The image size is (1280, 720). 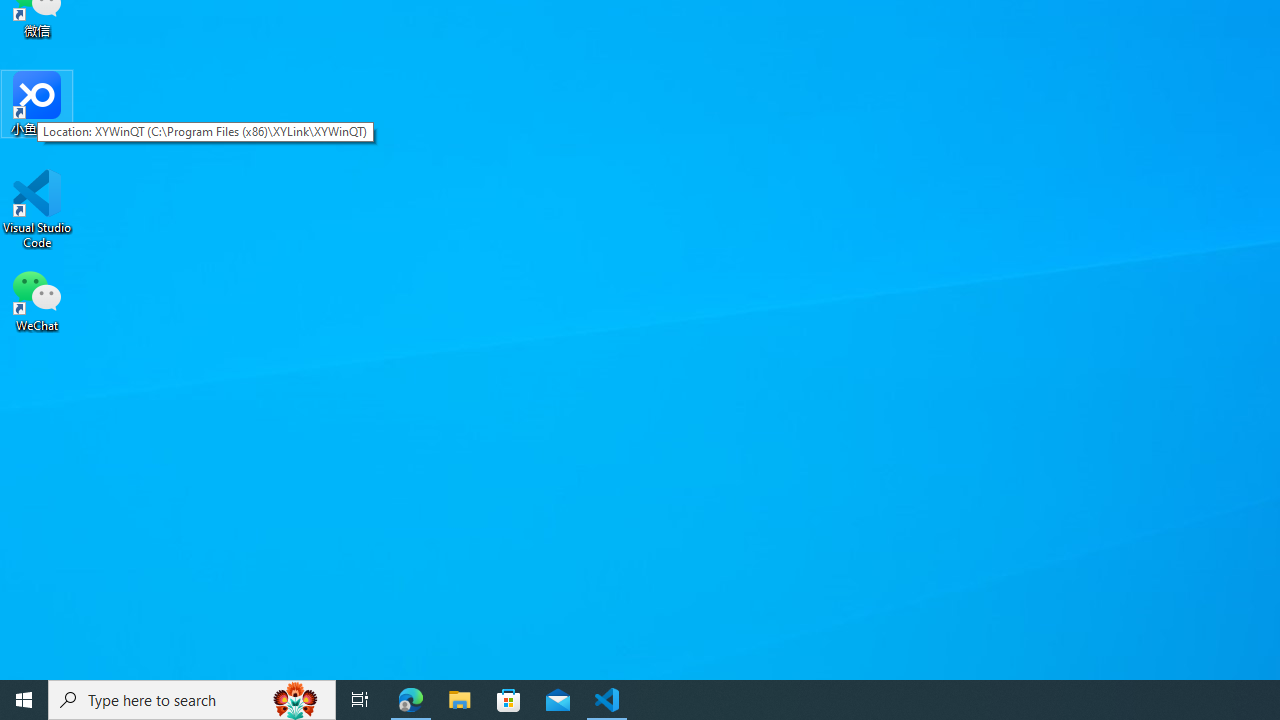 What do you see at coordinates (411, 700) in the screenshot?
I see `Microsoft Edge - 1 running window` at bounding box center [411, 700].